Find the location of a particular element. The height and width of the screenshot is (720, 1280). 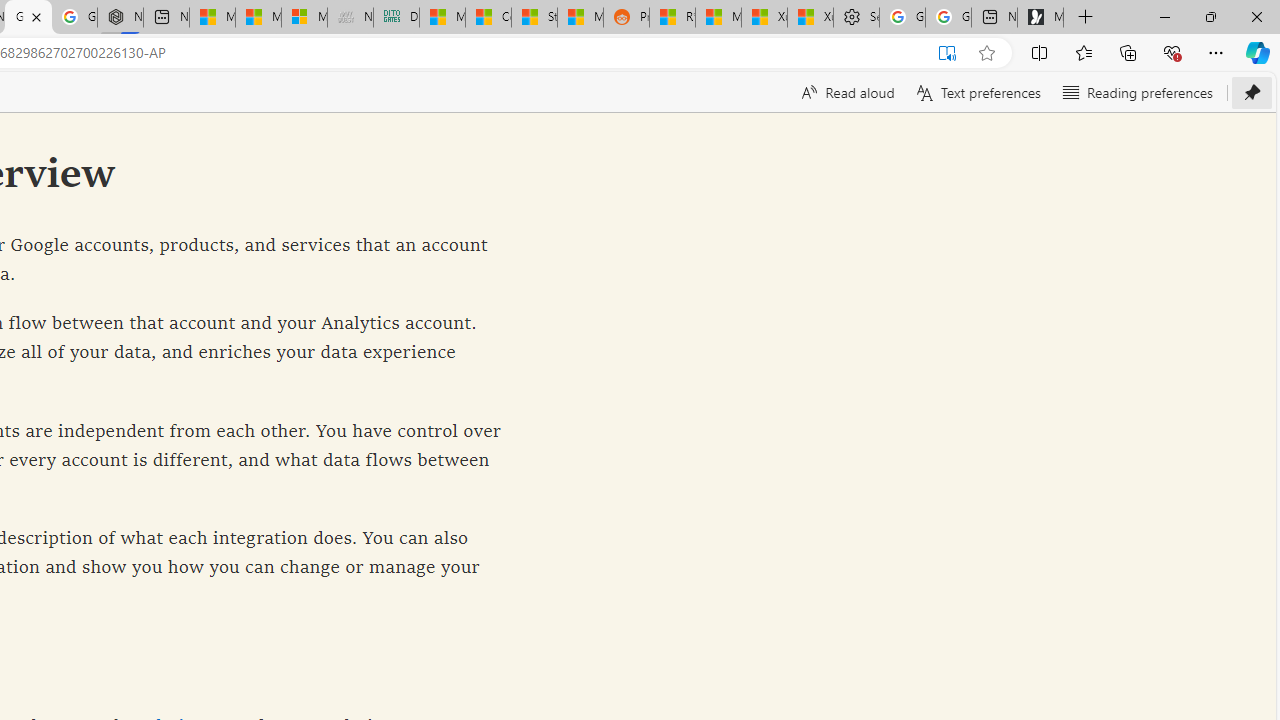

Reading preferences is located at coordinates (1136, 92).